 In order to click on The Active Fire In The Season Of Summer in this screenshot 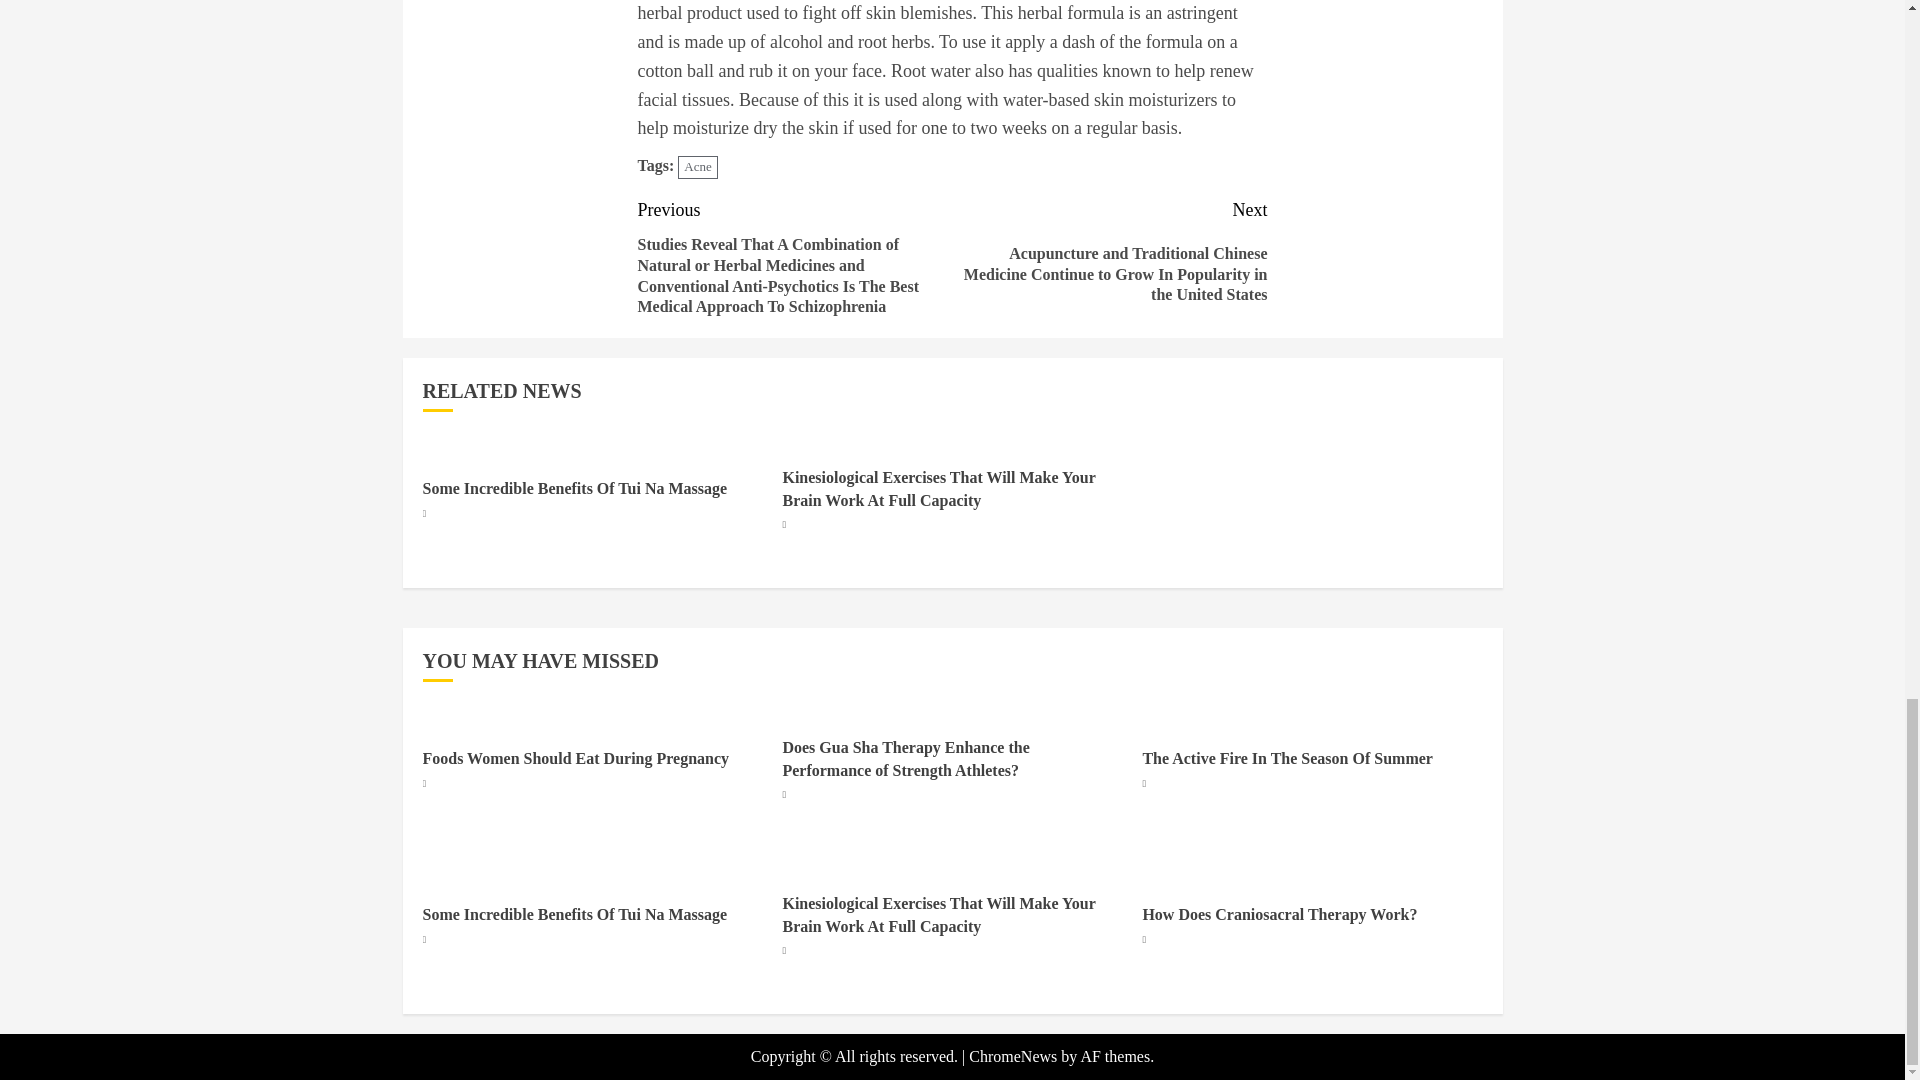, I will do `click(1287, 758)`.